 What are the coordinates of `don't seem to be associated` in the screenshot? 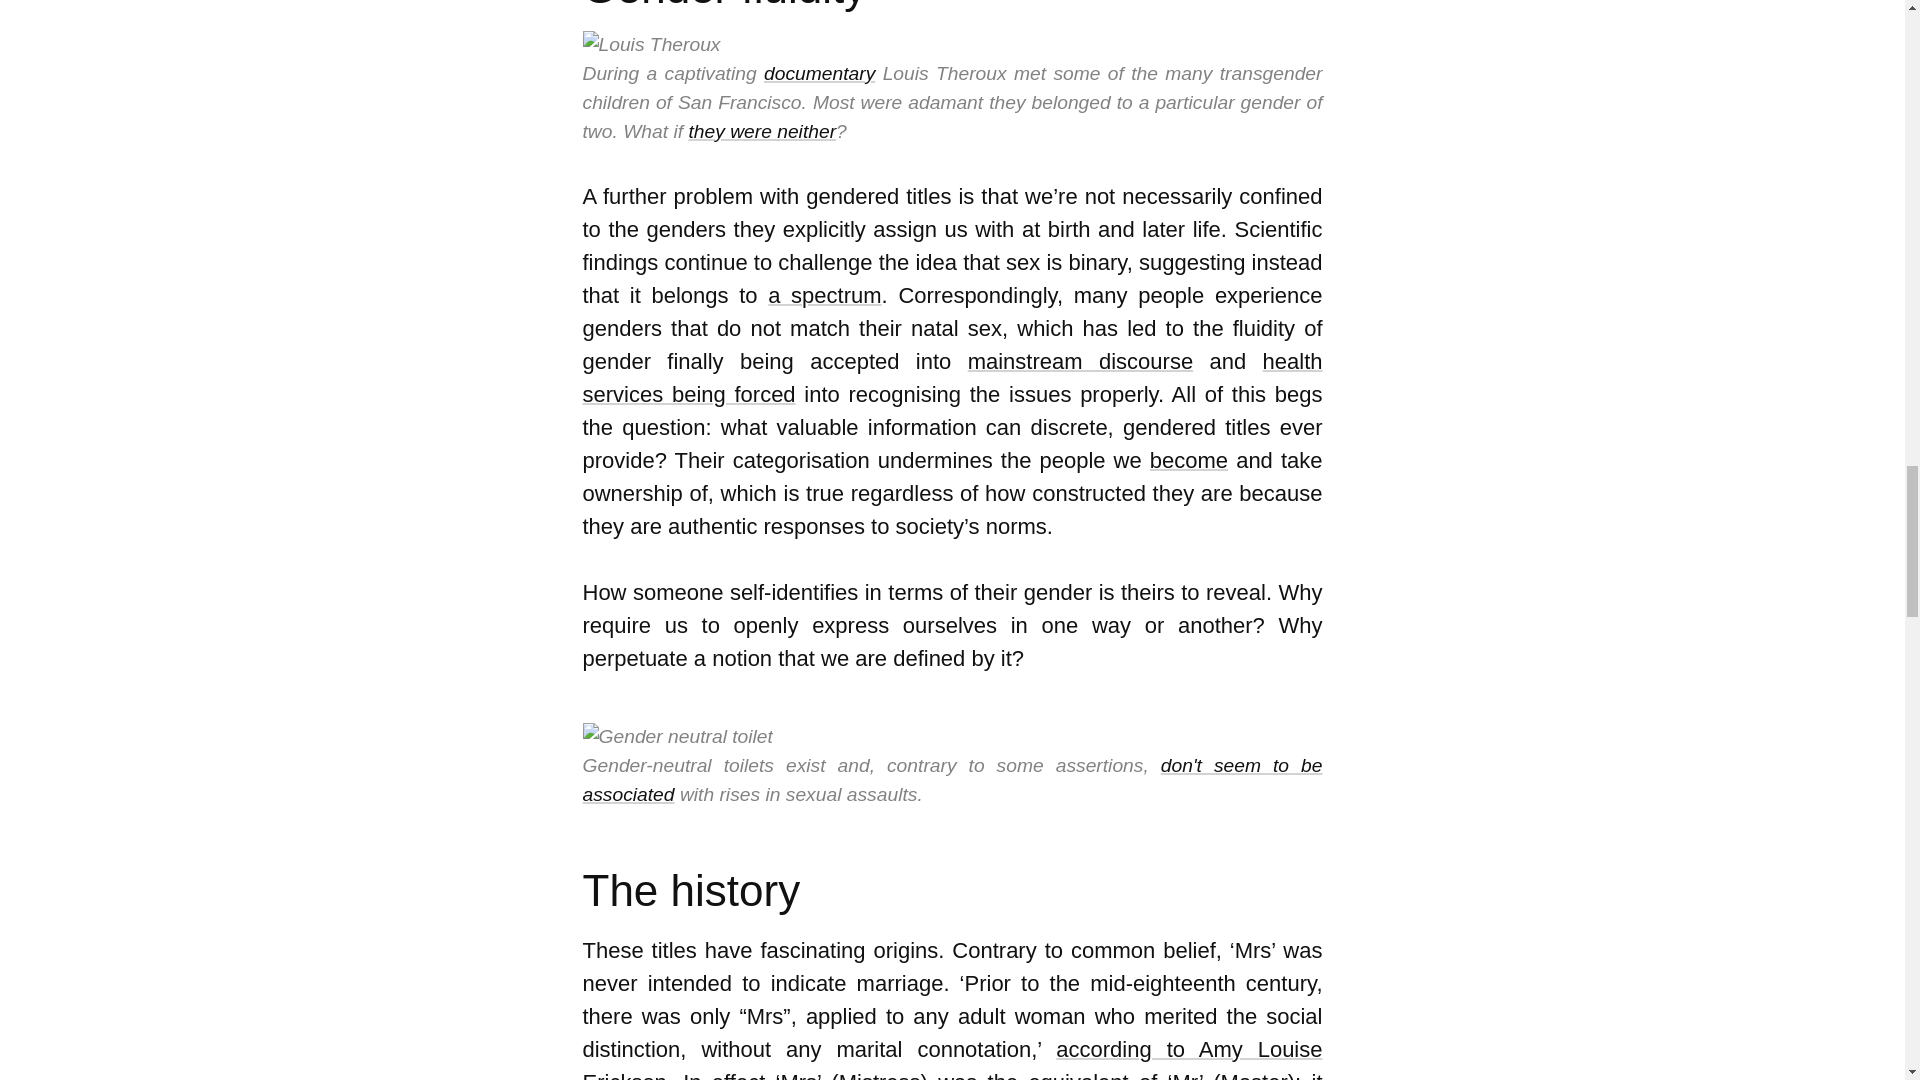 It's located at (952, 779).